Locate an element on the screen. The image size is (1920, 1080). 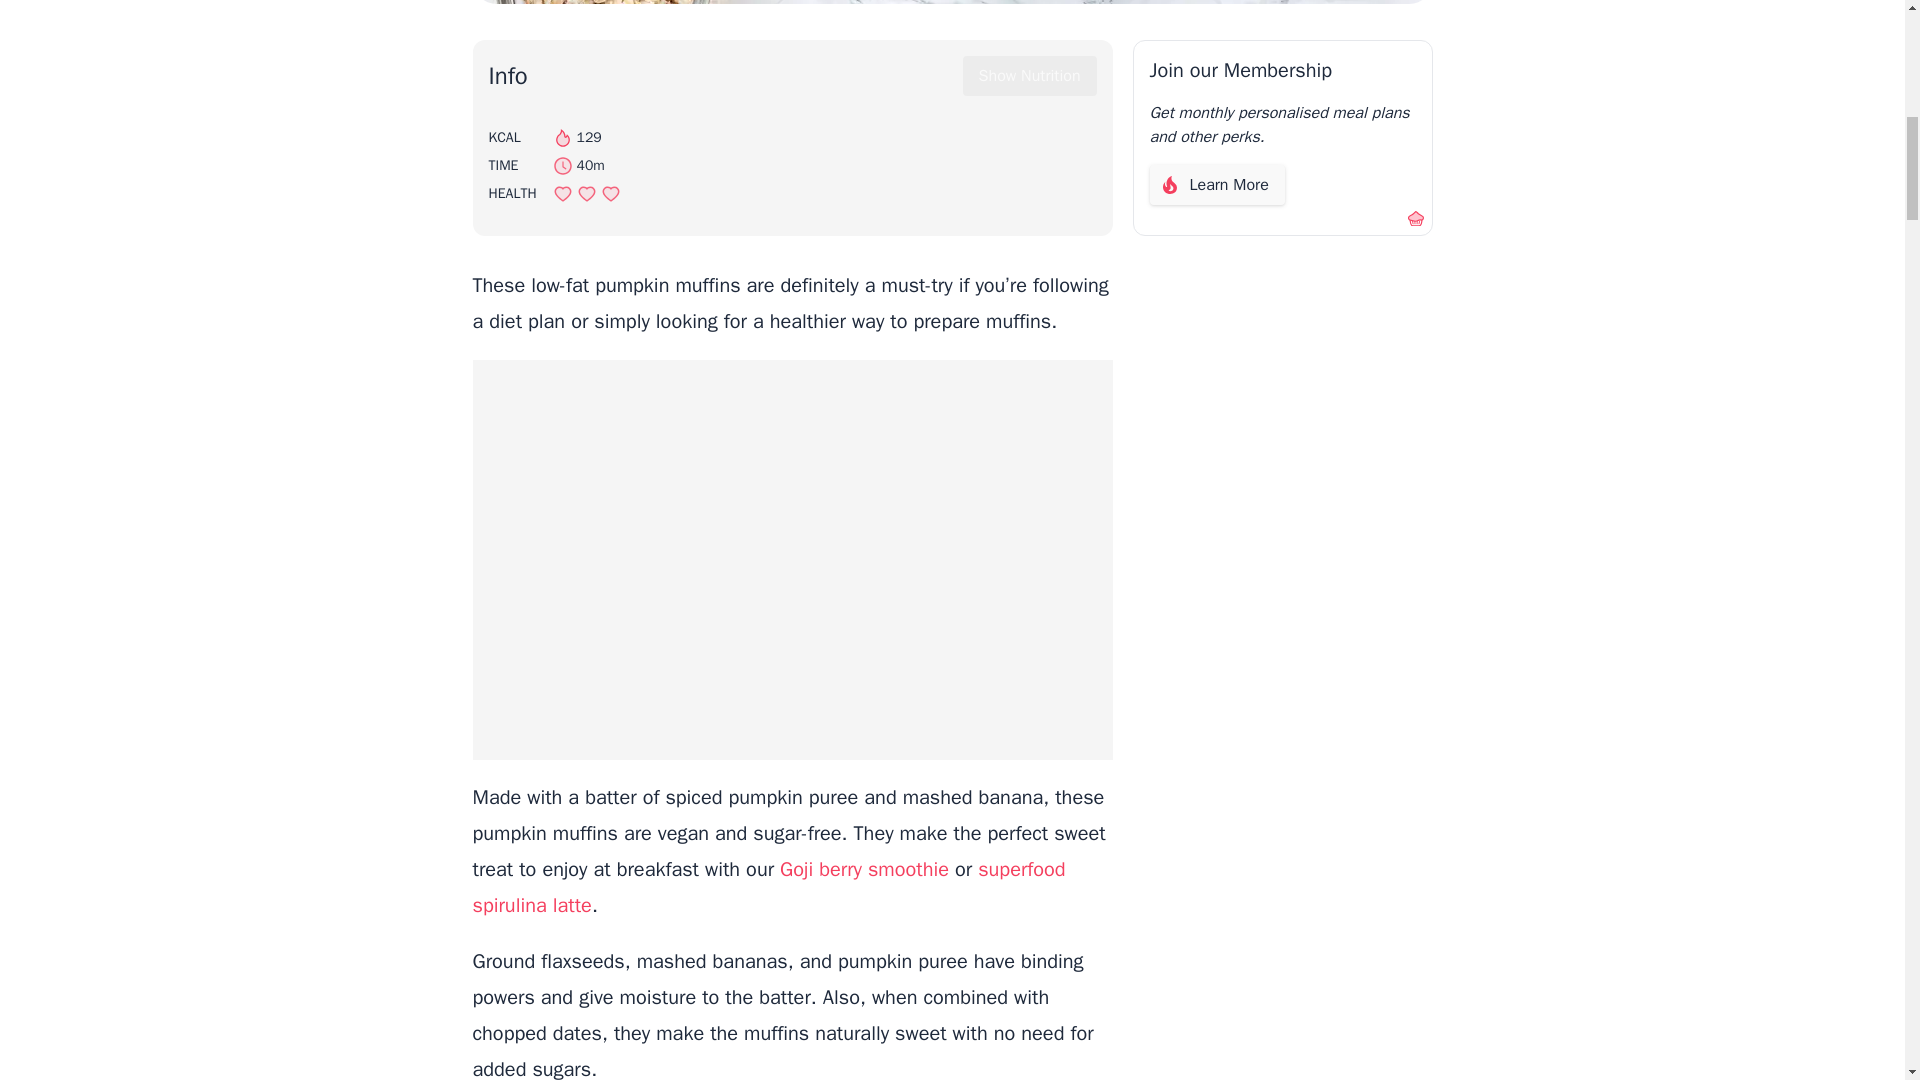
Show Nutrition is located at coordinates (1030, 76).